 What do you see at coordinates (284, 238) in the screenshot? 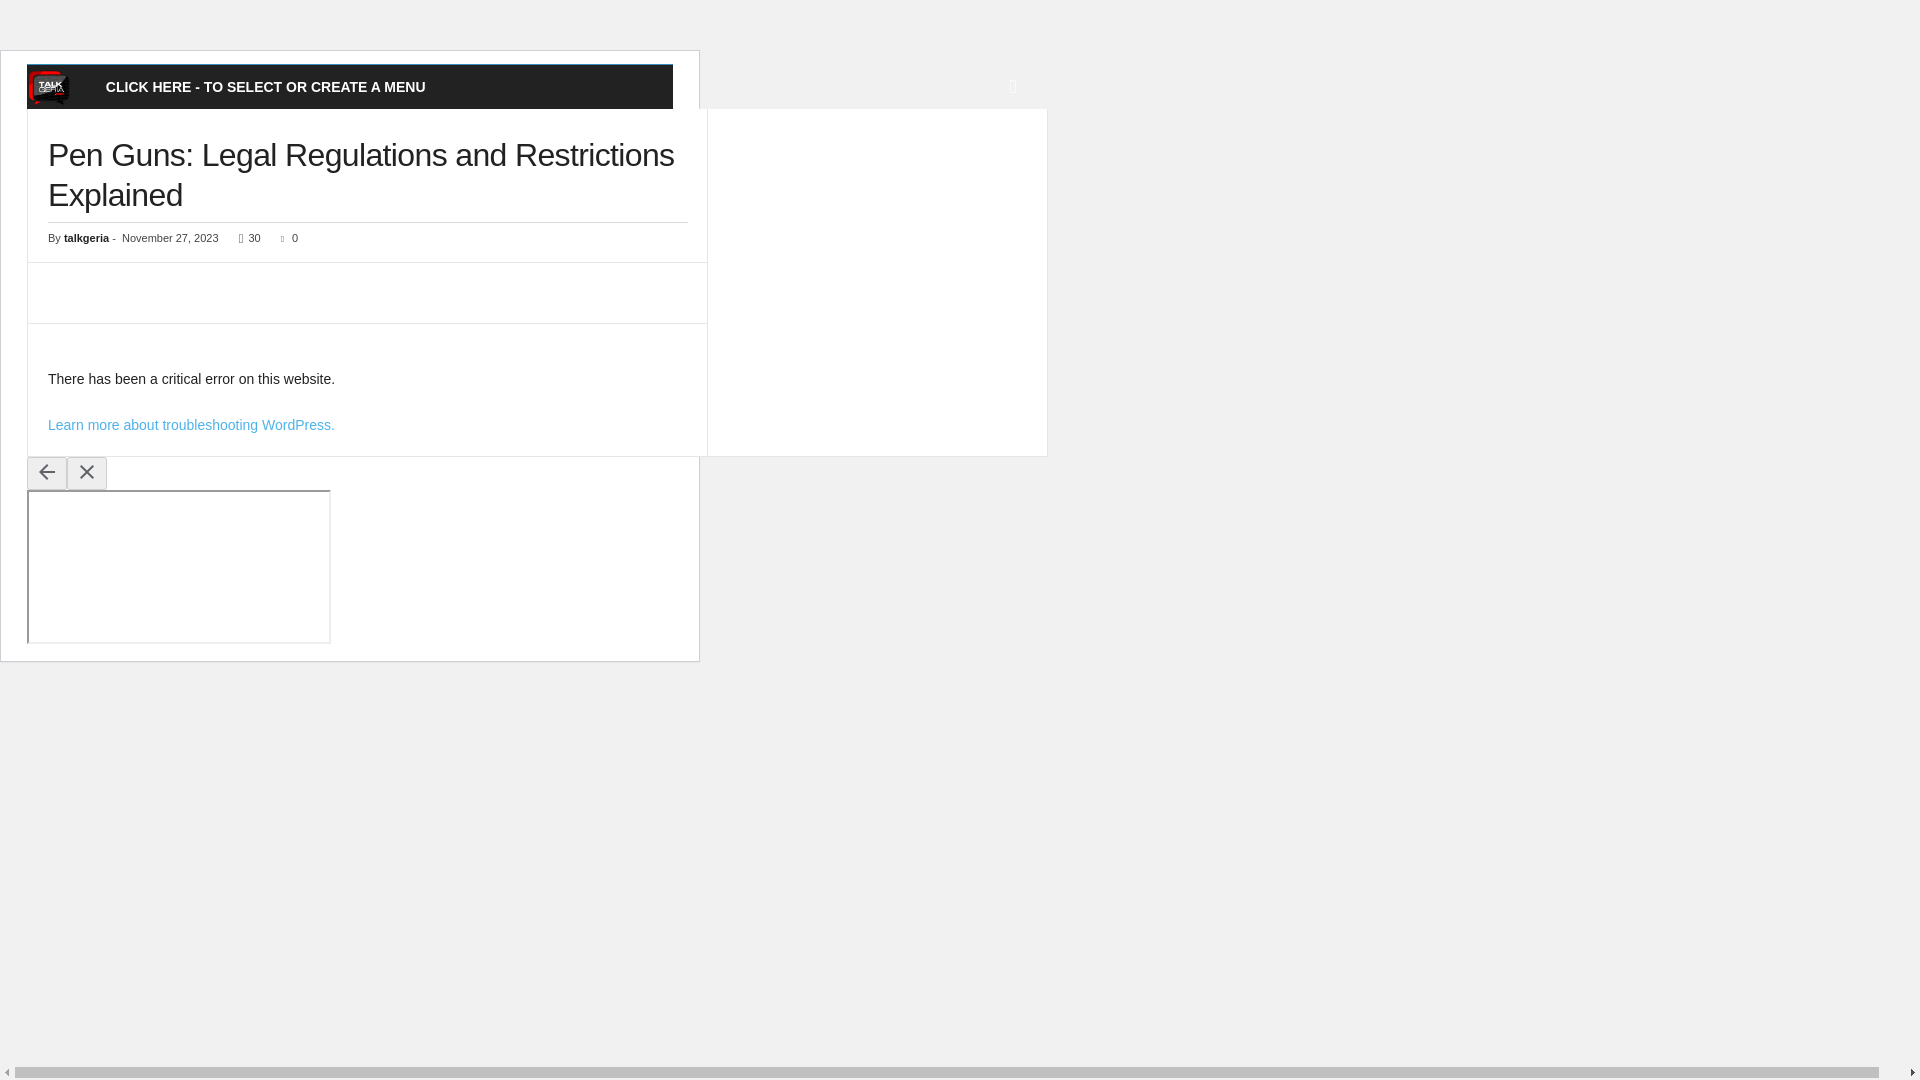
I see `0` at bounding box center [284, 238].